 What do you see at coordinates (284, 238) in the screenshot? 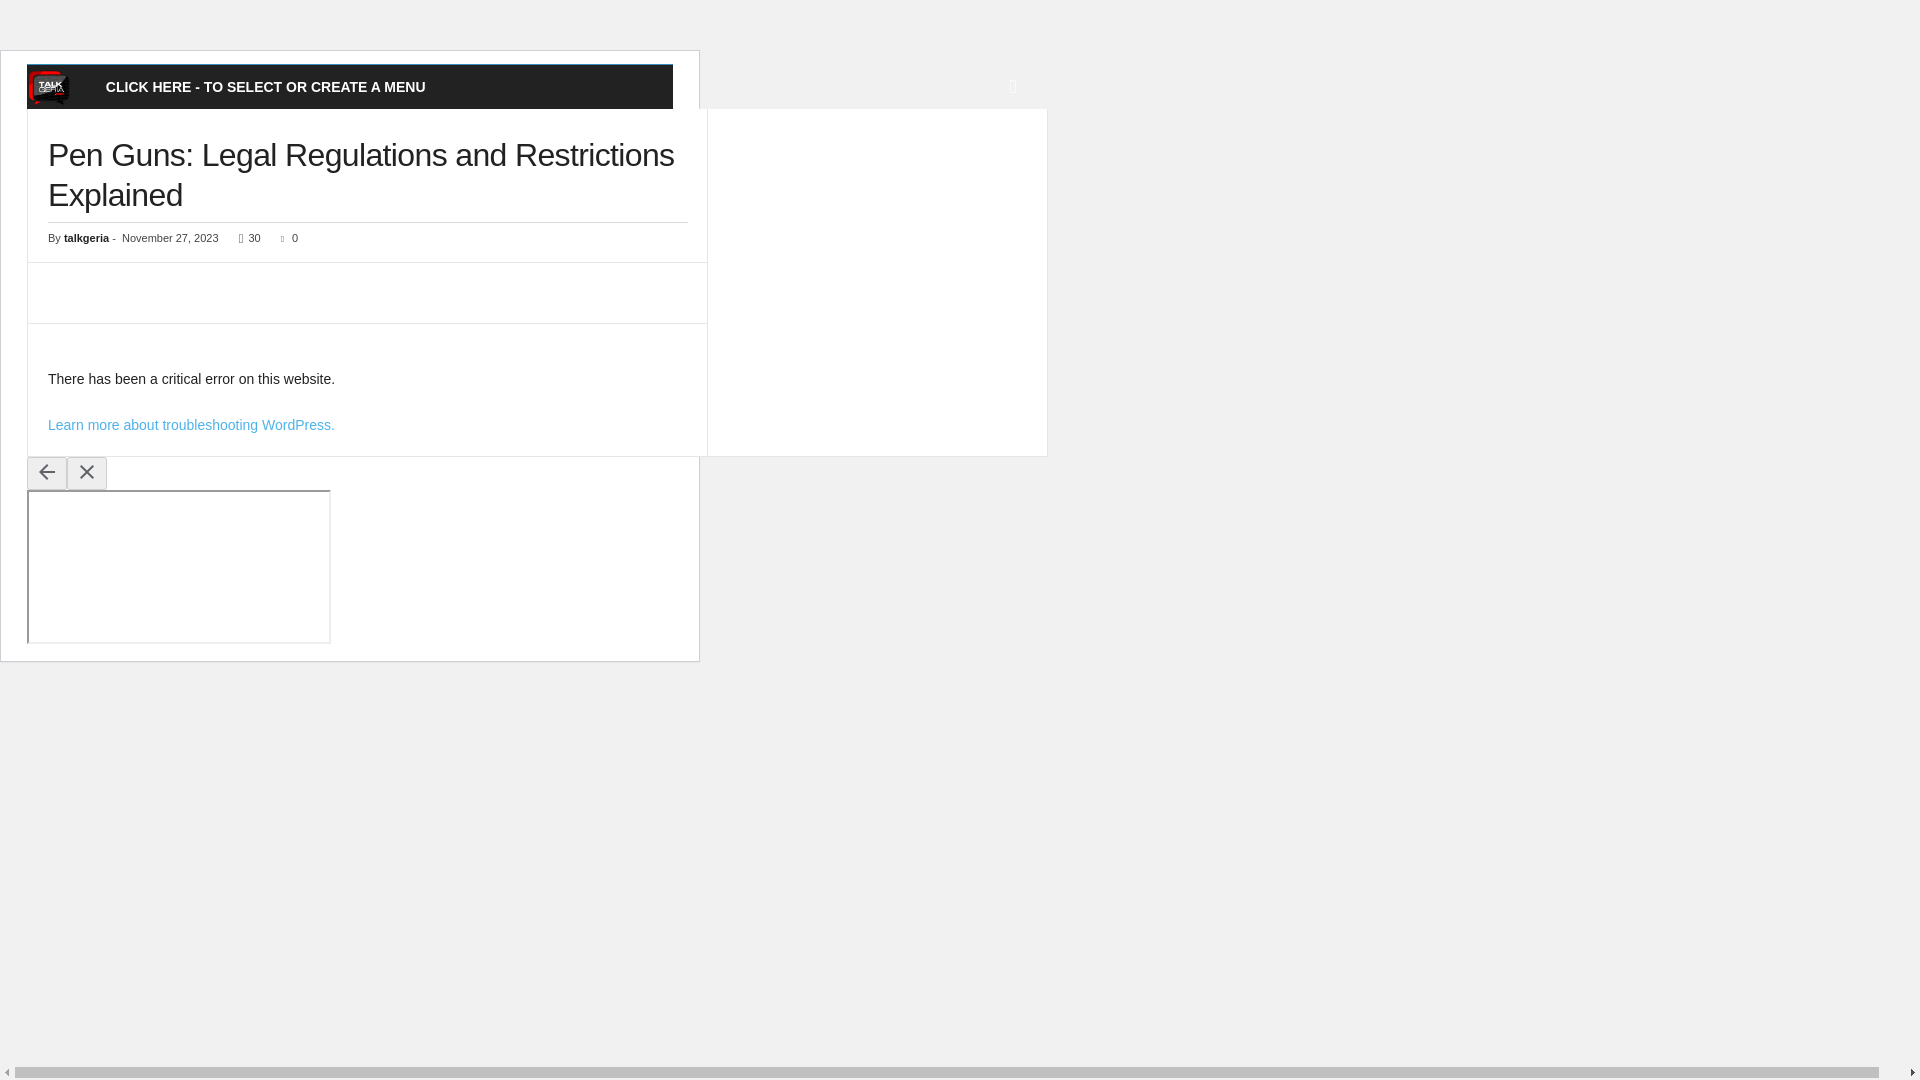
I see `0` at bounding box center [284, 238].